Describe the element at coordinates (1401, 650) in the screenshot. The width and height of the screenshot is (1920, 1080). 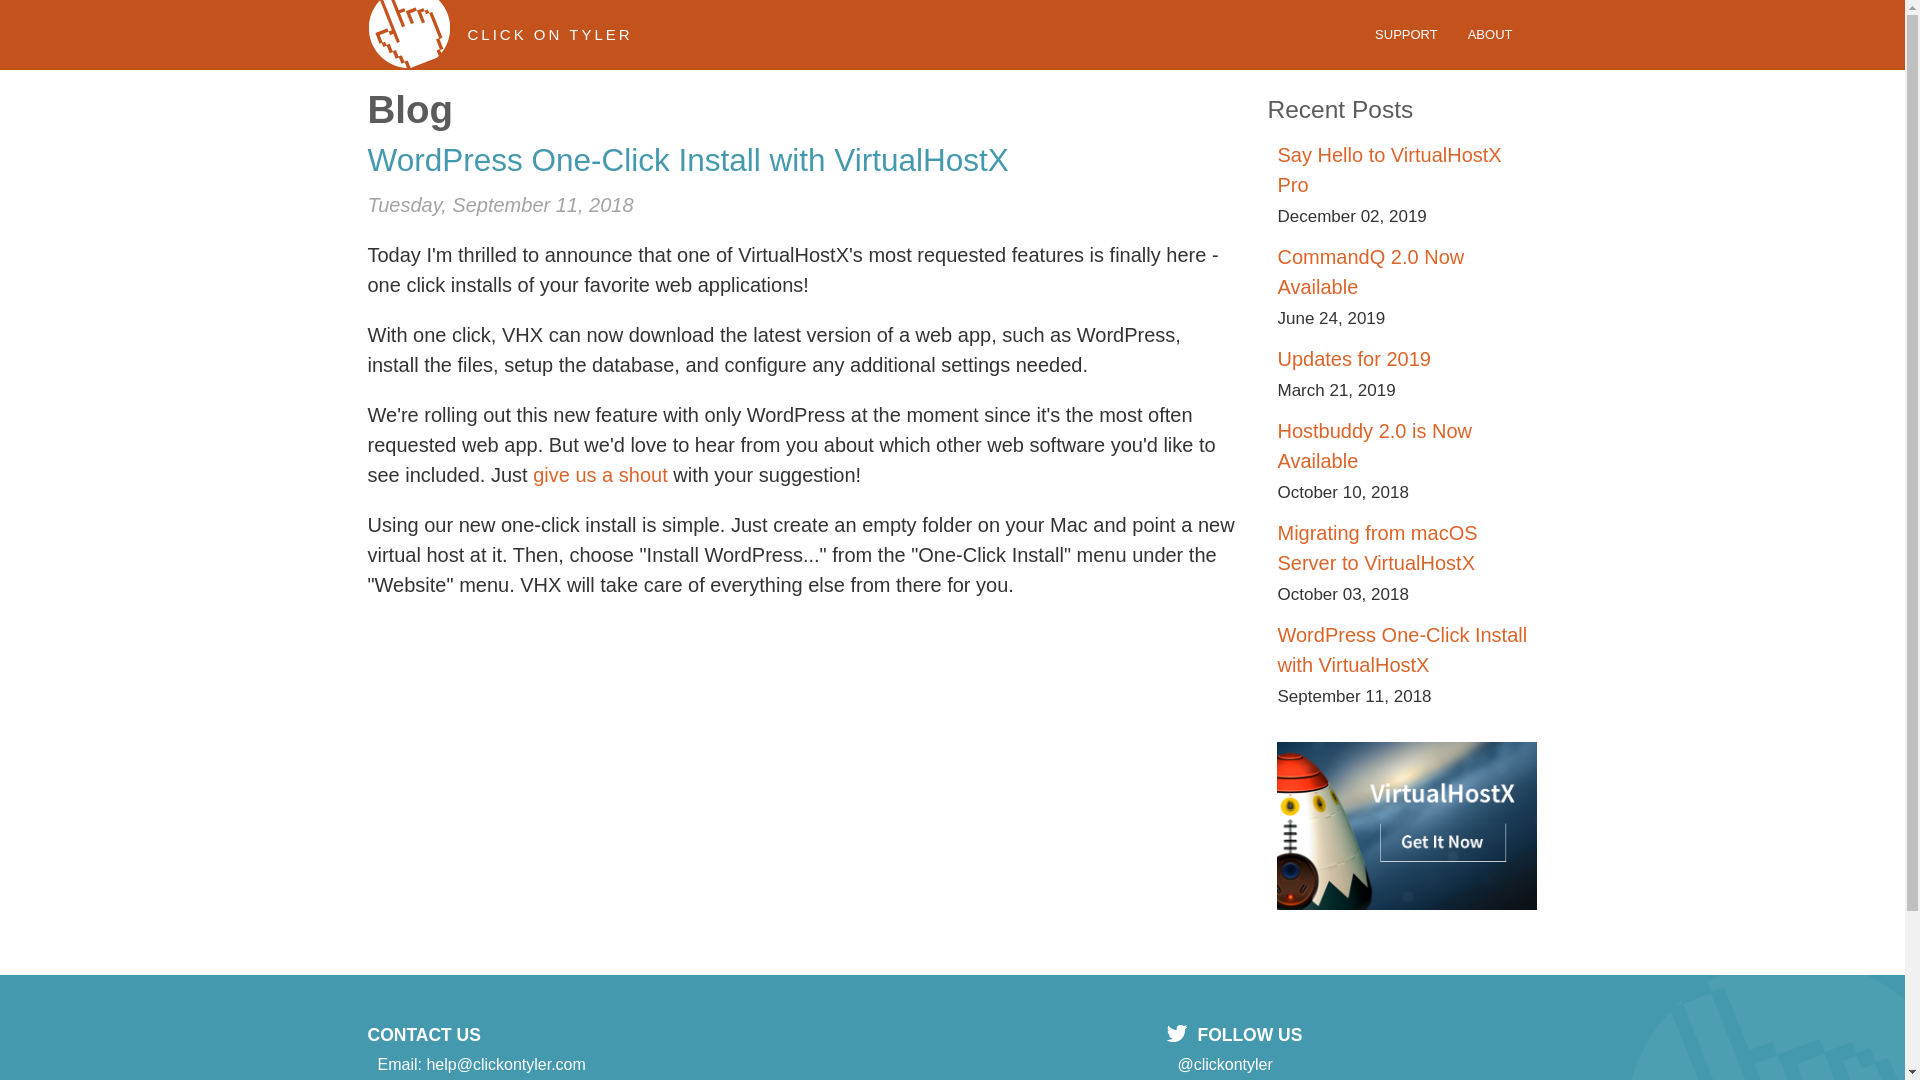
I see `WordPress One-Click Install with VirtualHostX` at that location.